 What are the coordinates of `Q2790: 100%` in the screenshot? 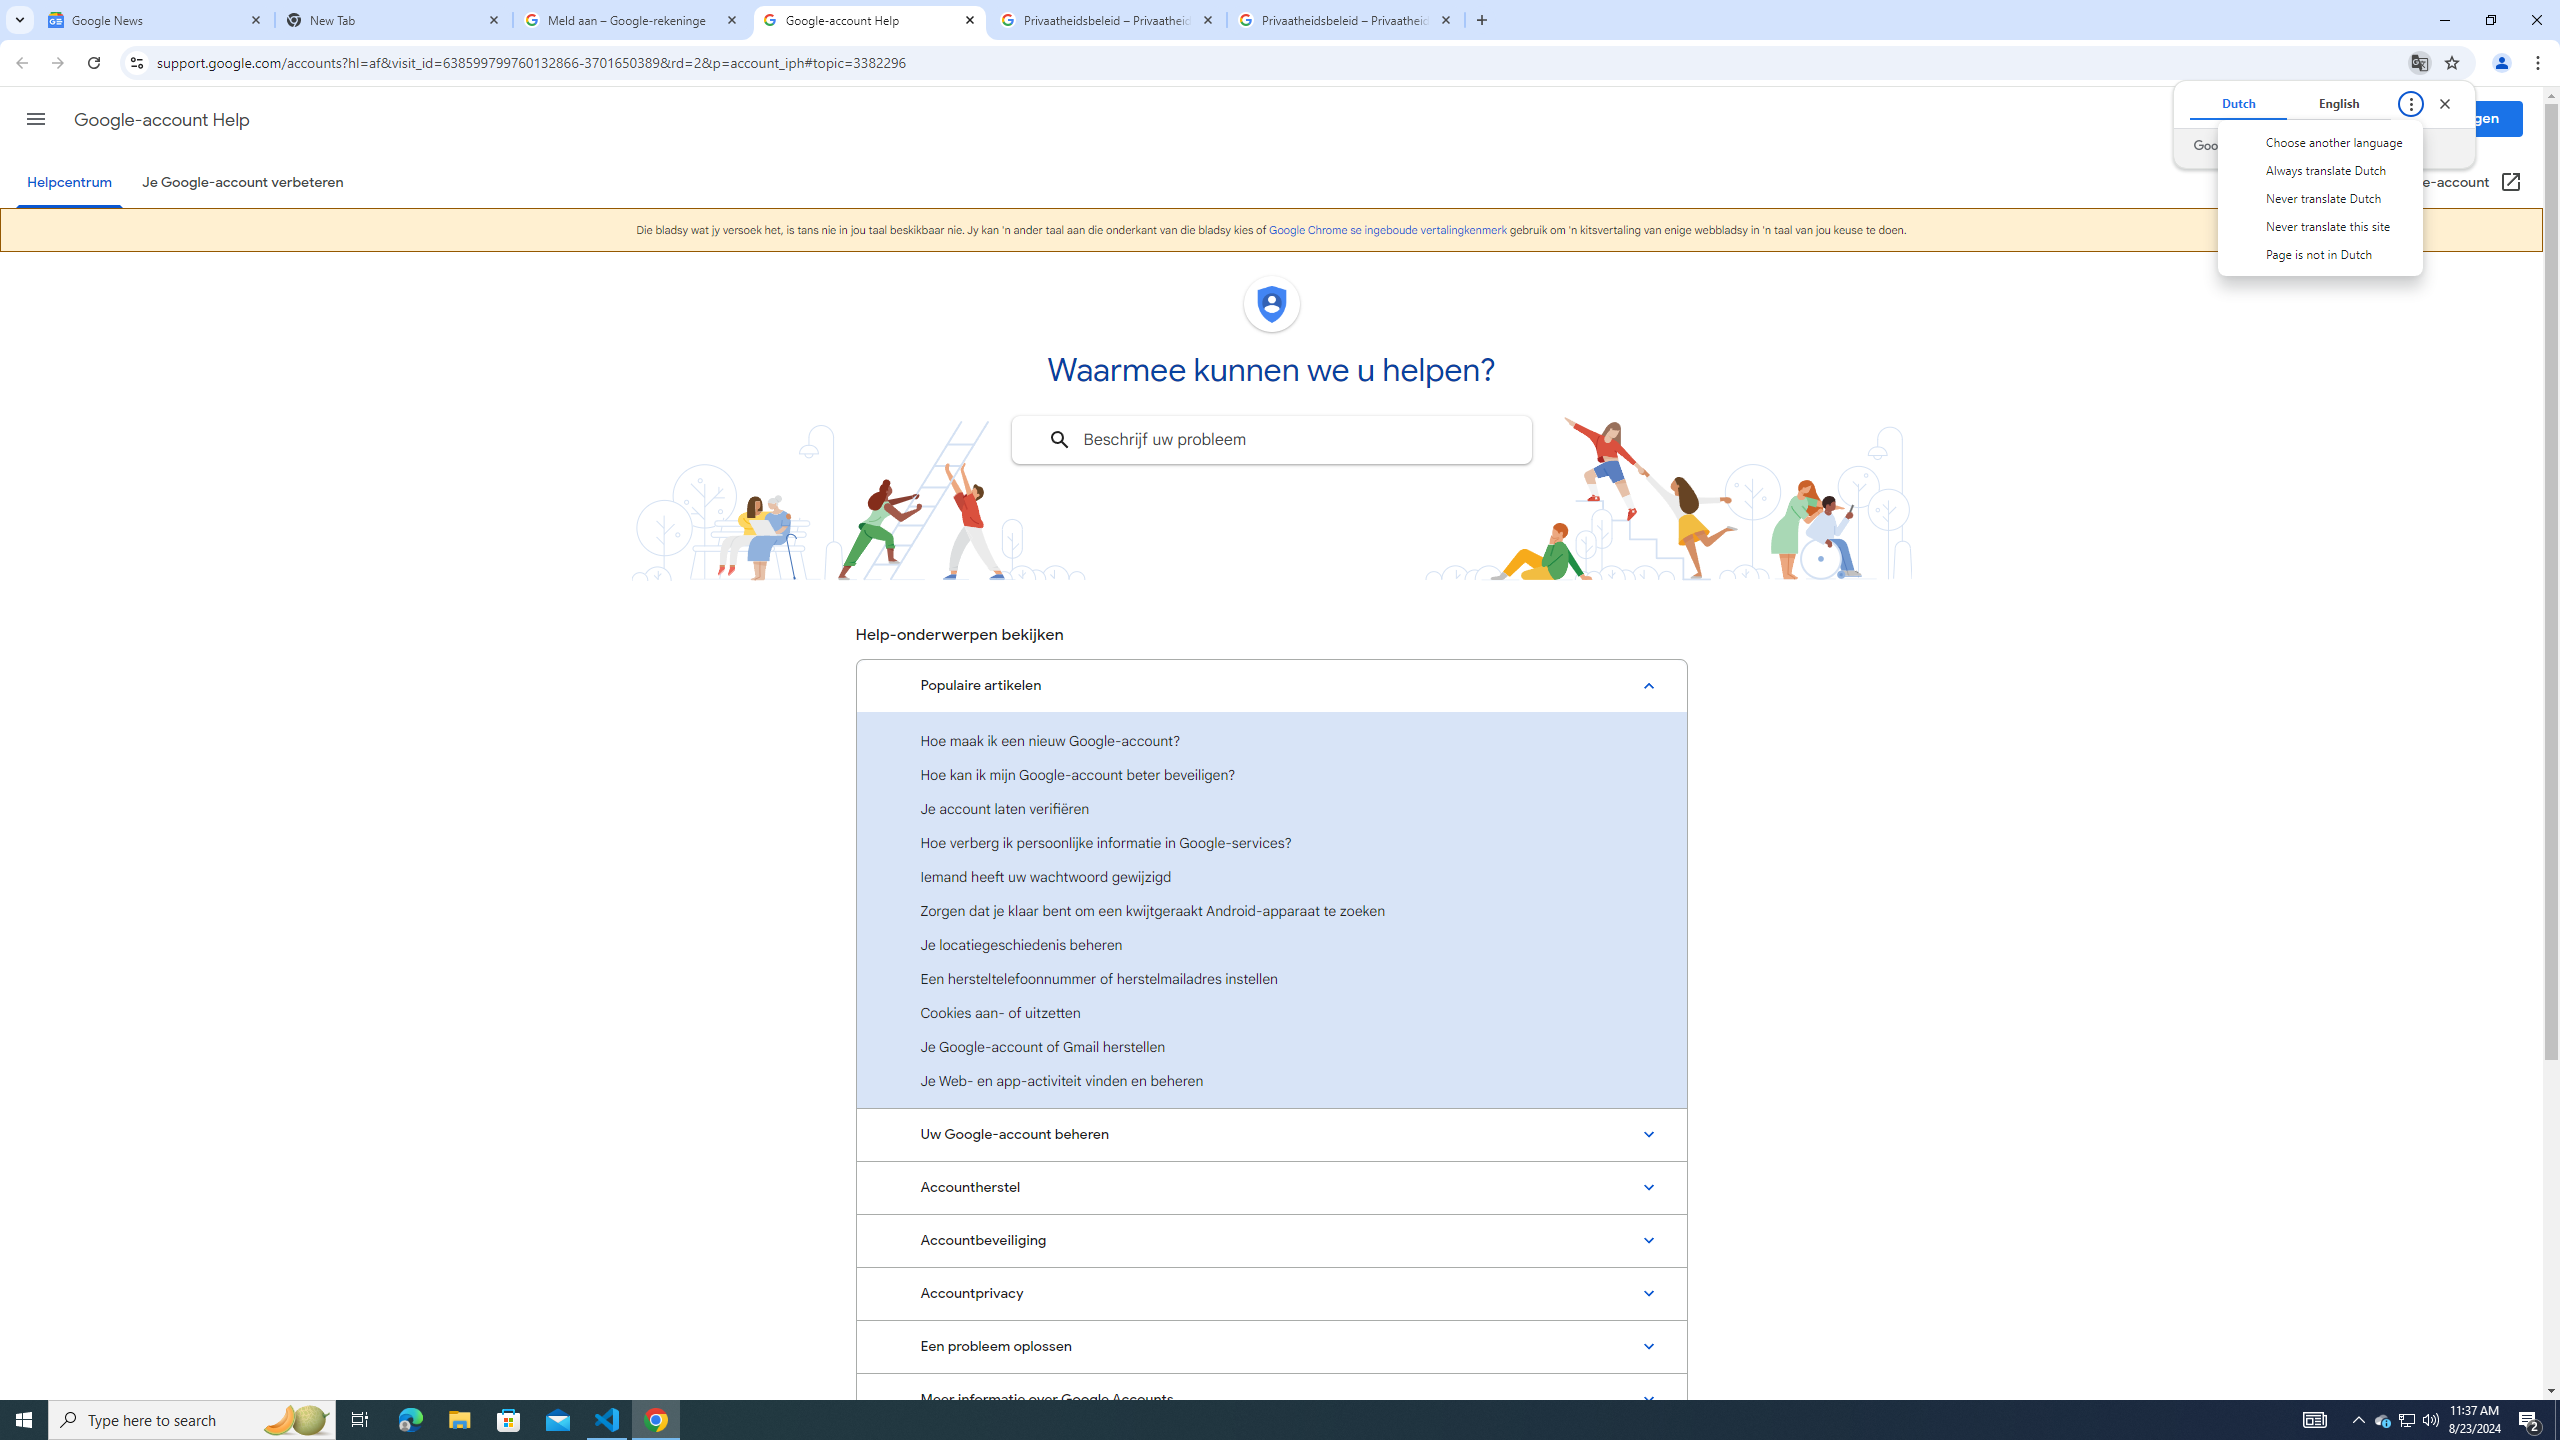 It's located at (360, 1420).